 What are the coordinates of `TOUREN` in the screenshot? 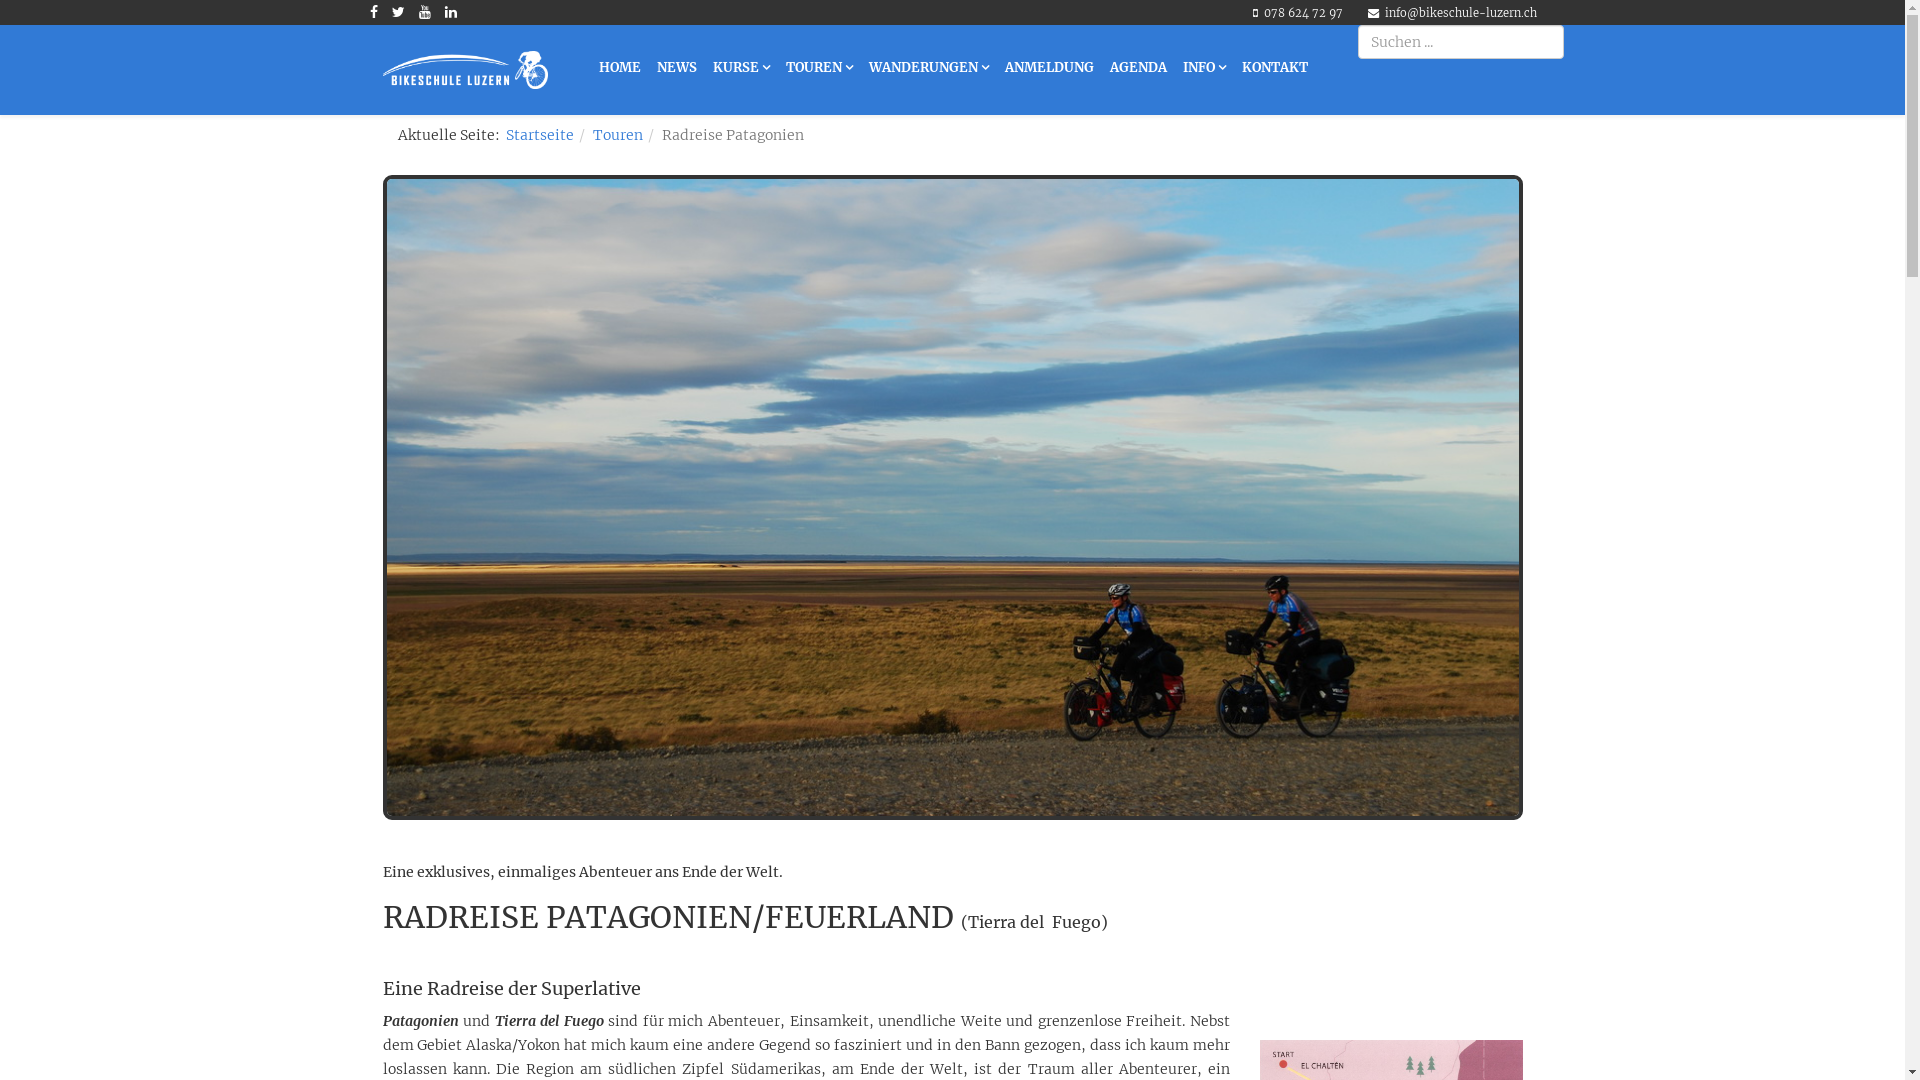 It's located at (820, 68).